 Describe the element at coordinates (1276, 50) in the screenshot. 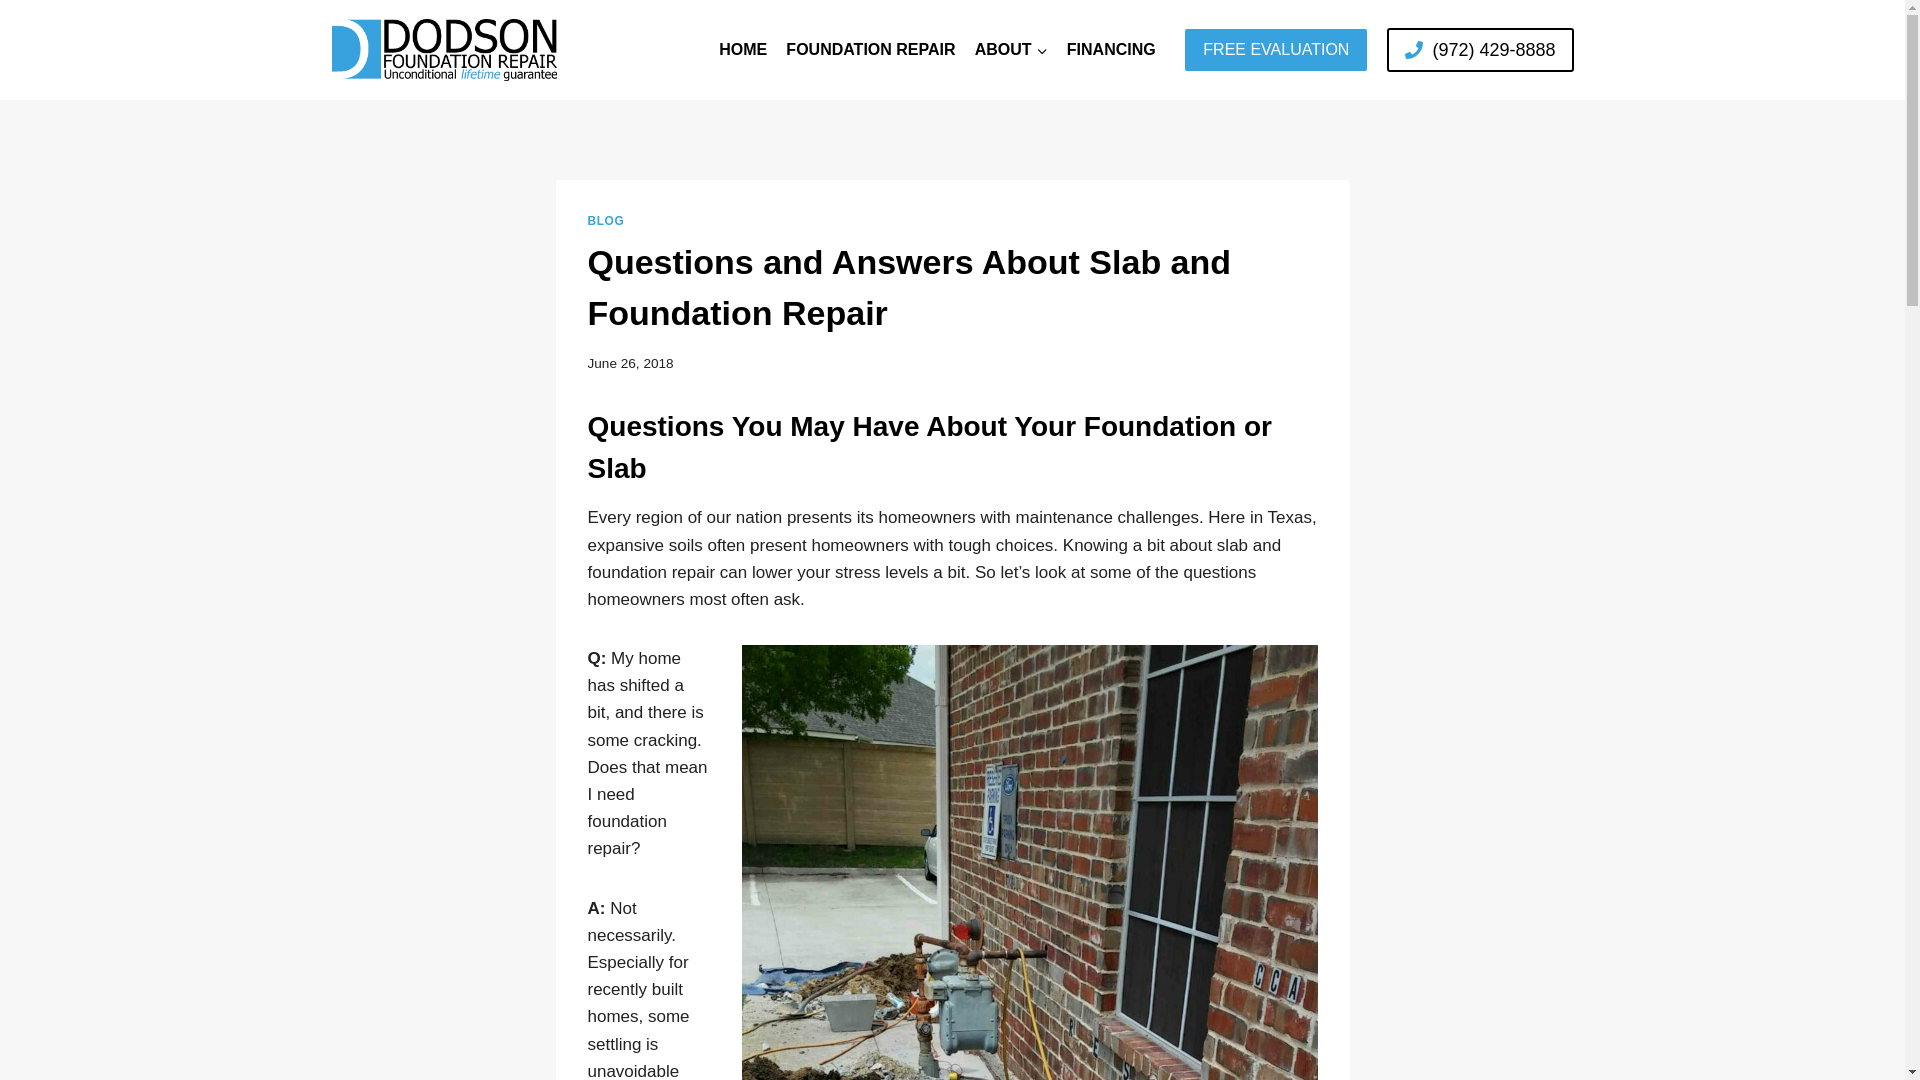

I see `FREE EVALUATION` at that location.